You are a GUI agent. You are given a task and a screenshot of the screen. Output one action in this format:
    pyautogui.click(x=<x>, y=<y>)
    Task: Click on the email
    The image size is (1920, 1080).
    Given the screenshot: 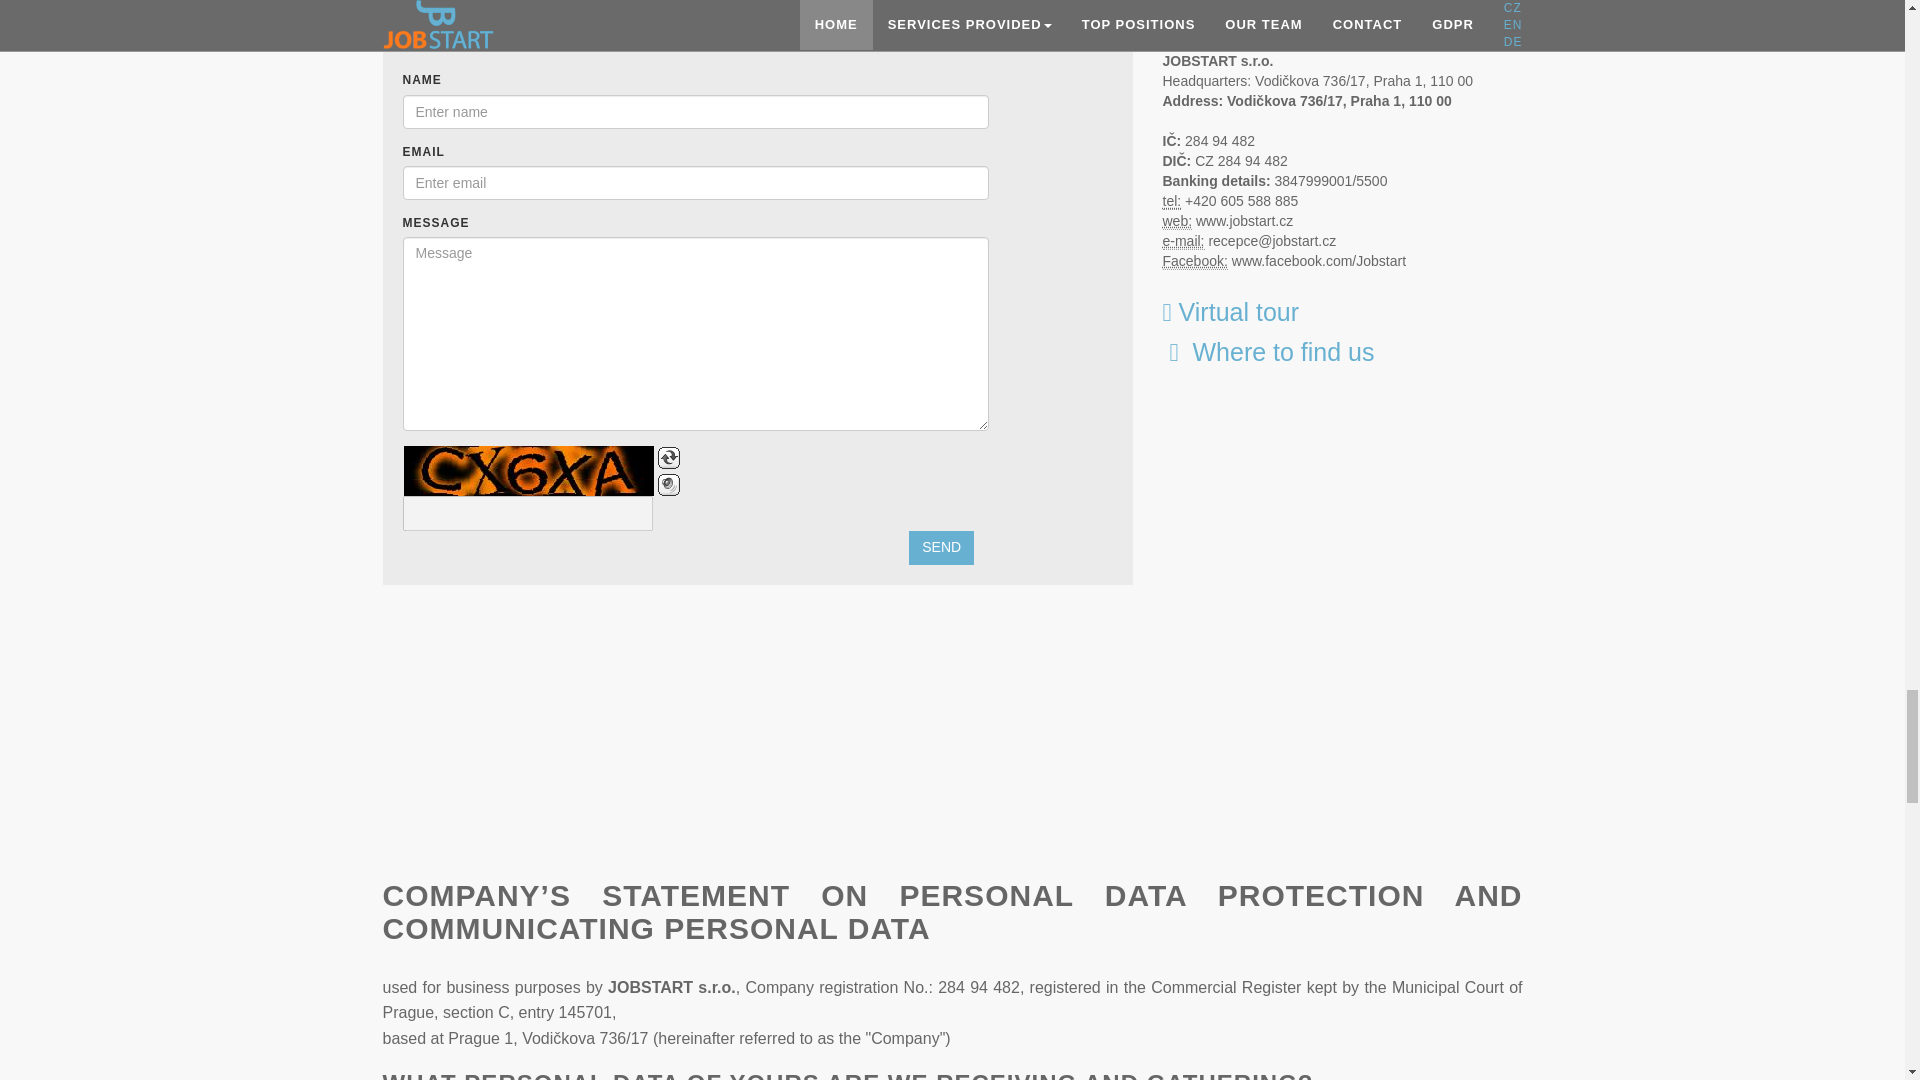 What is the action you would take?
    pyautogui.click(x=1182, y=241)
    